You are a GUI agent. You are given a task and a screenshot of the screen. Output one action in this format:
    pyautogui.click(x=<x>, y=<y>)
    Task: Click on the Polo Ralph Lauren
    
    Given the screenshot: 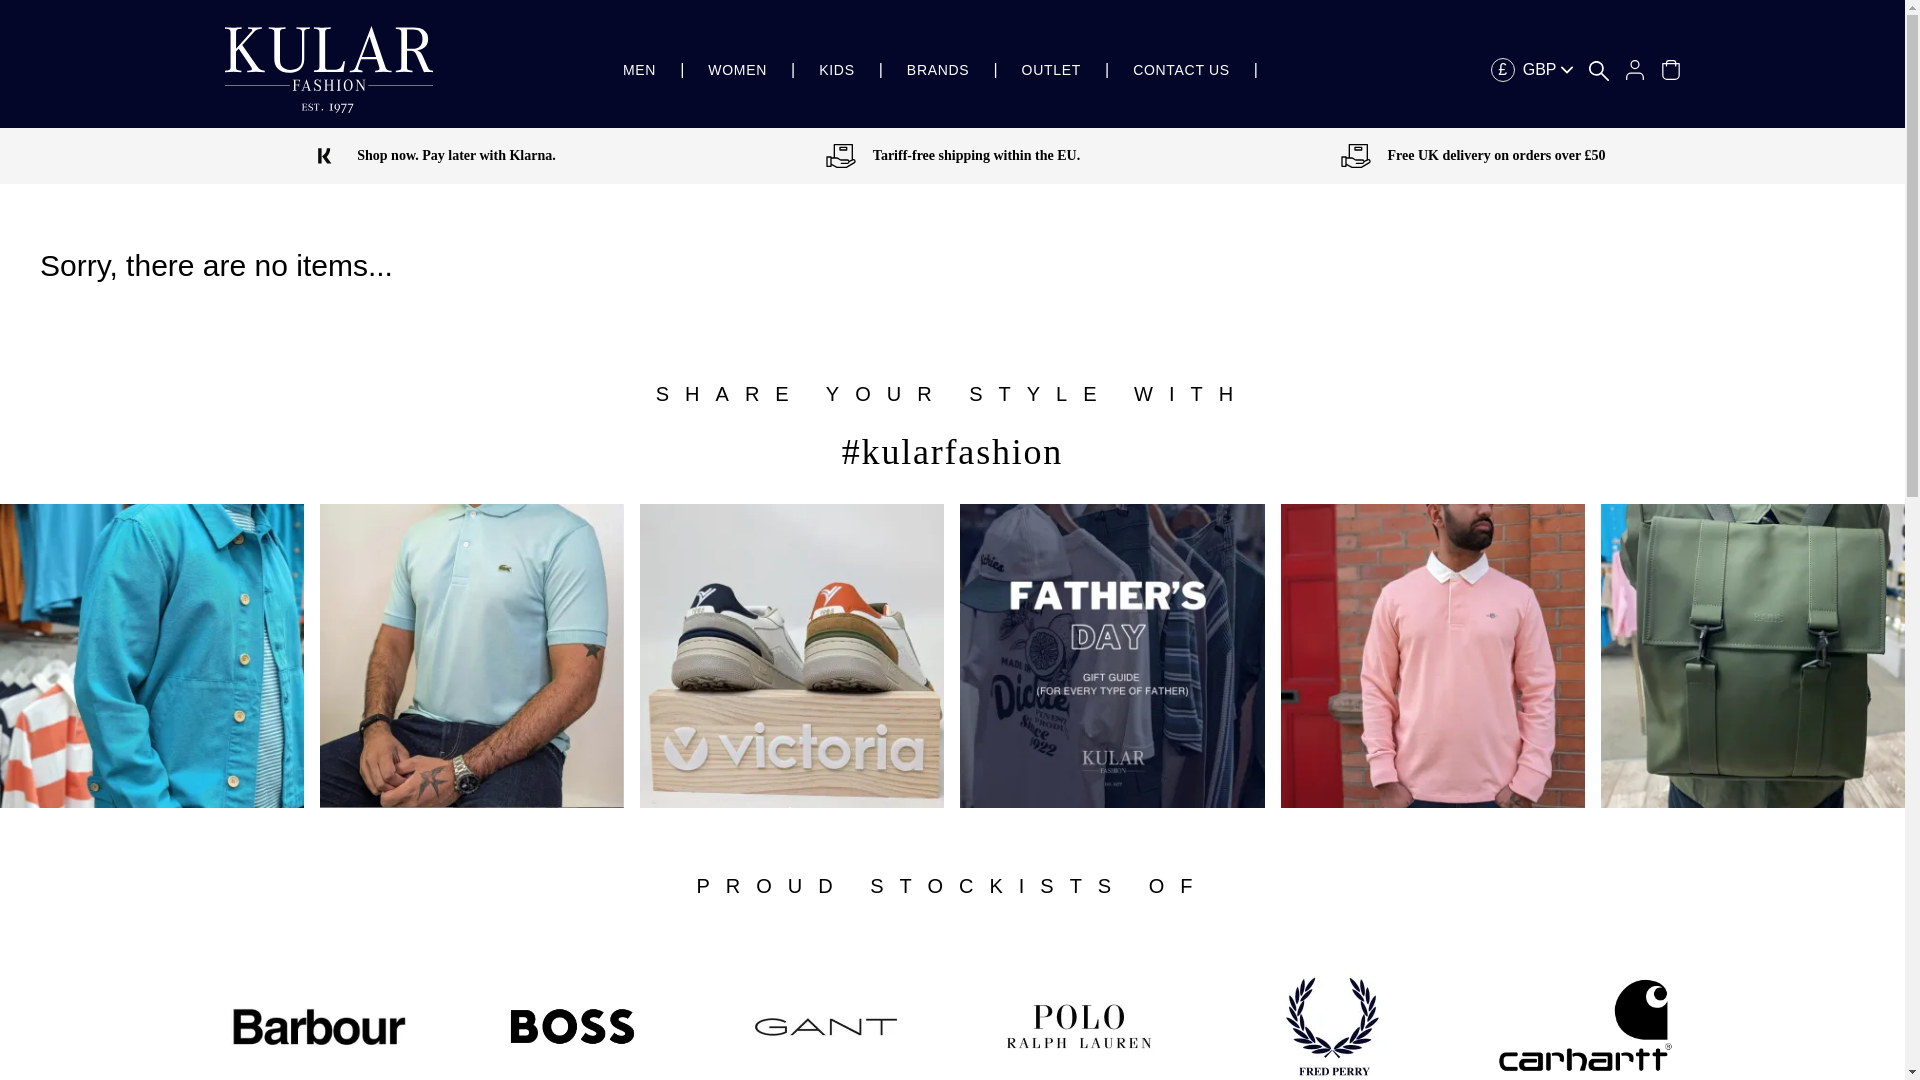 What is the action you would take?
    pyautogui.click(x=1078, y=1026)
    